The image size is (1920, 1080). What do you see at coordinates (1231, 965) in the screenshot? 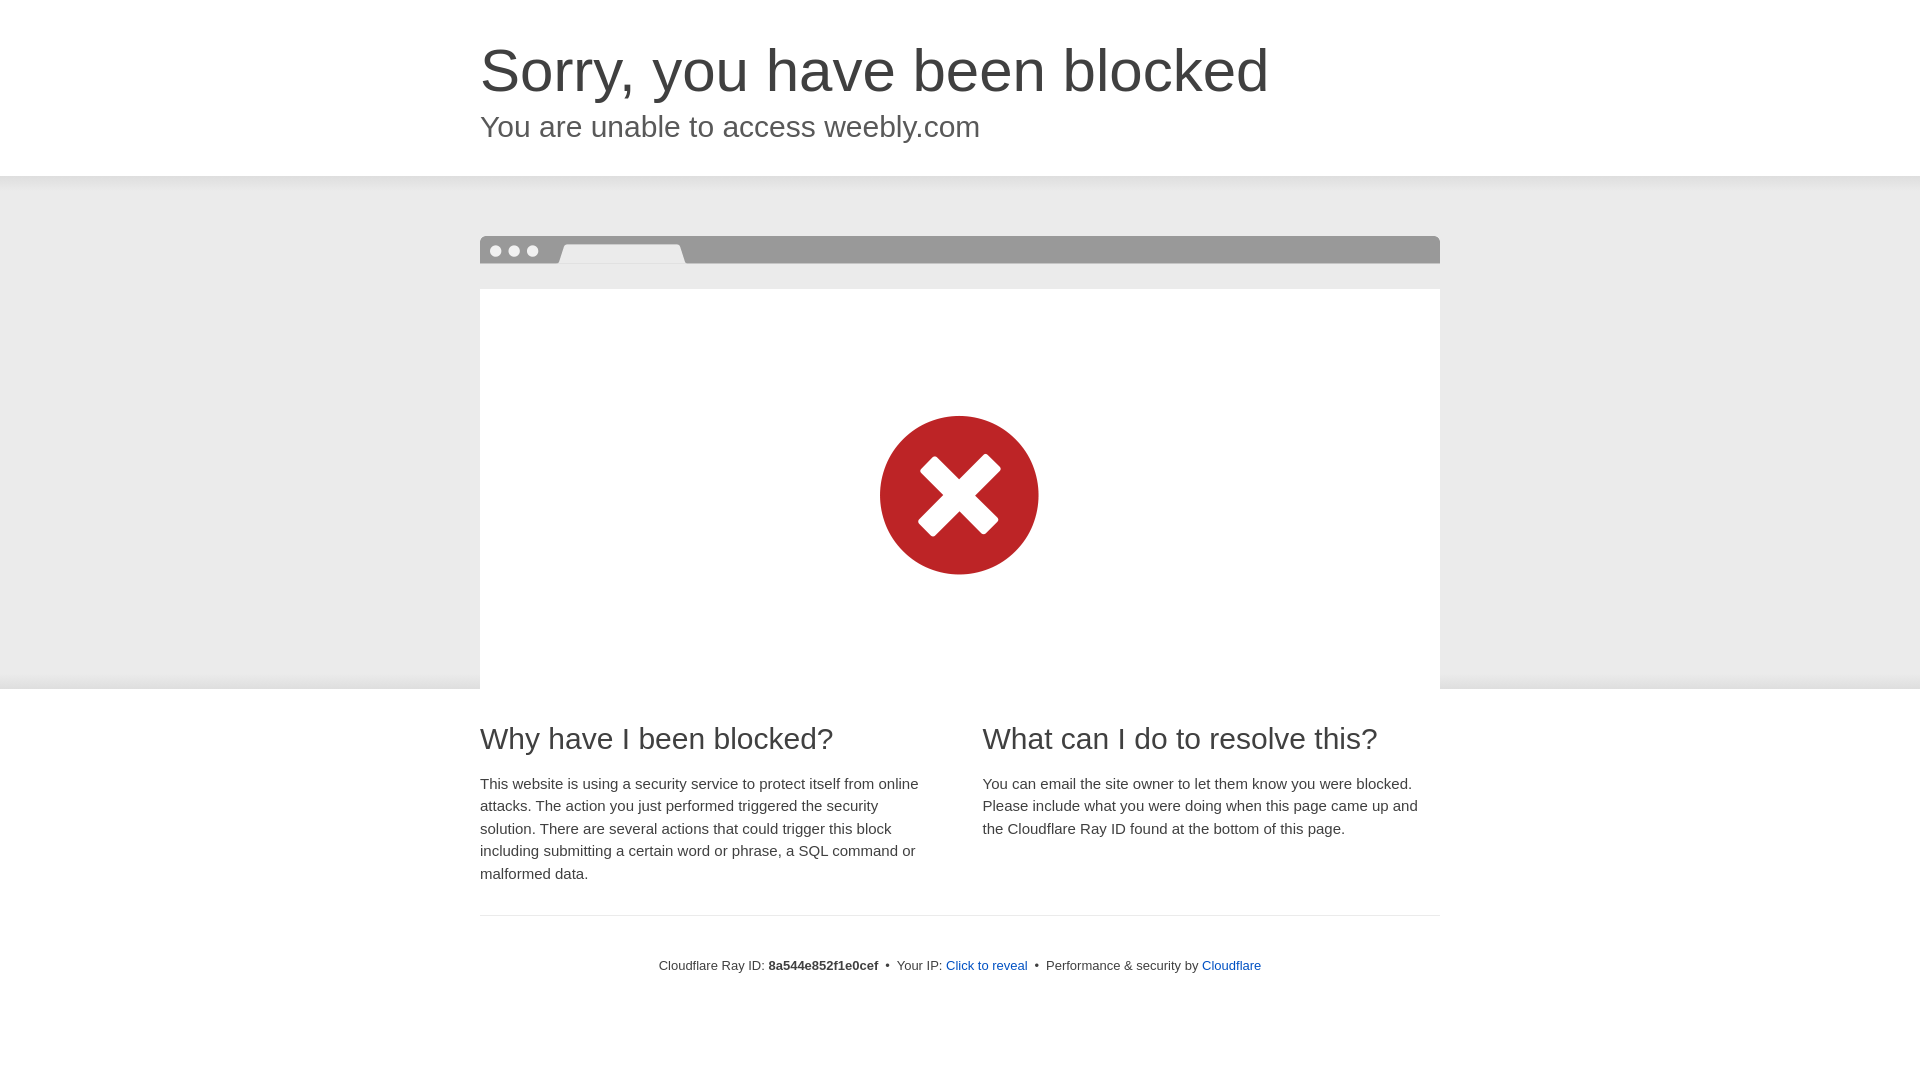
I see `Cloudflare` at bounding box center [1231, 965].